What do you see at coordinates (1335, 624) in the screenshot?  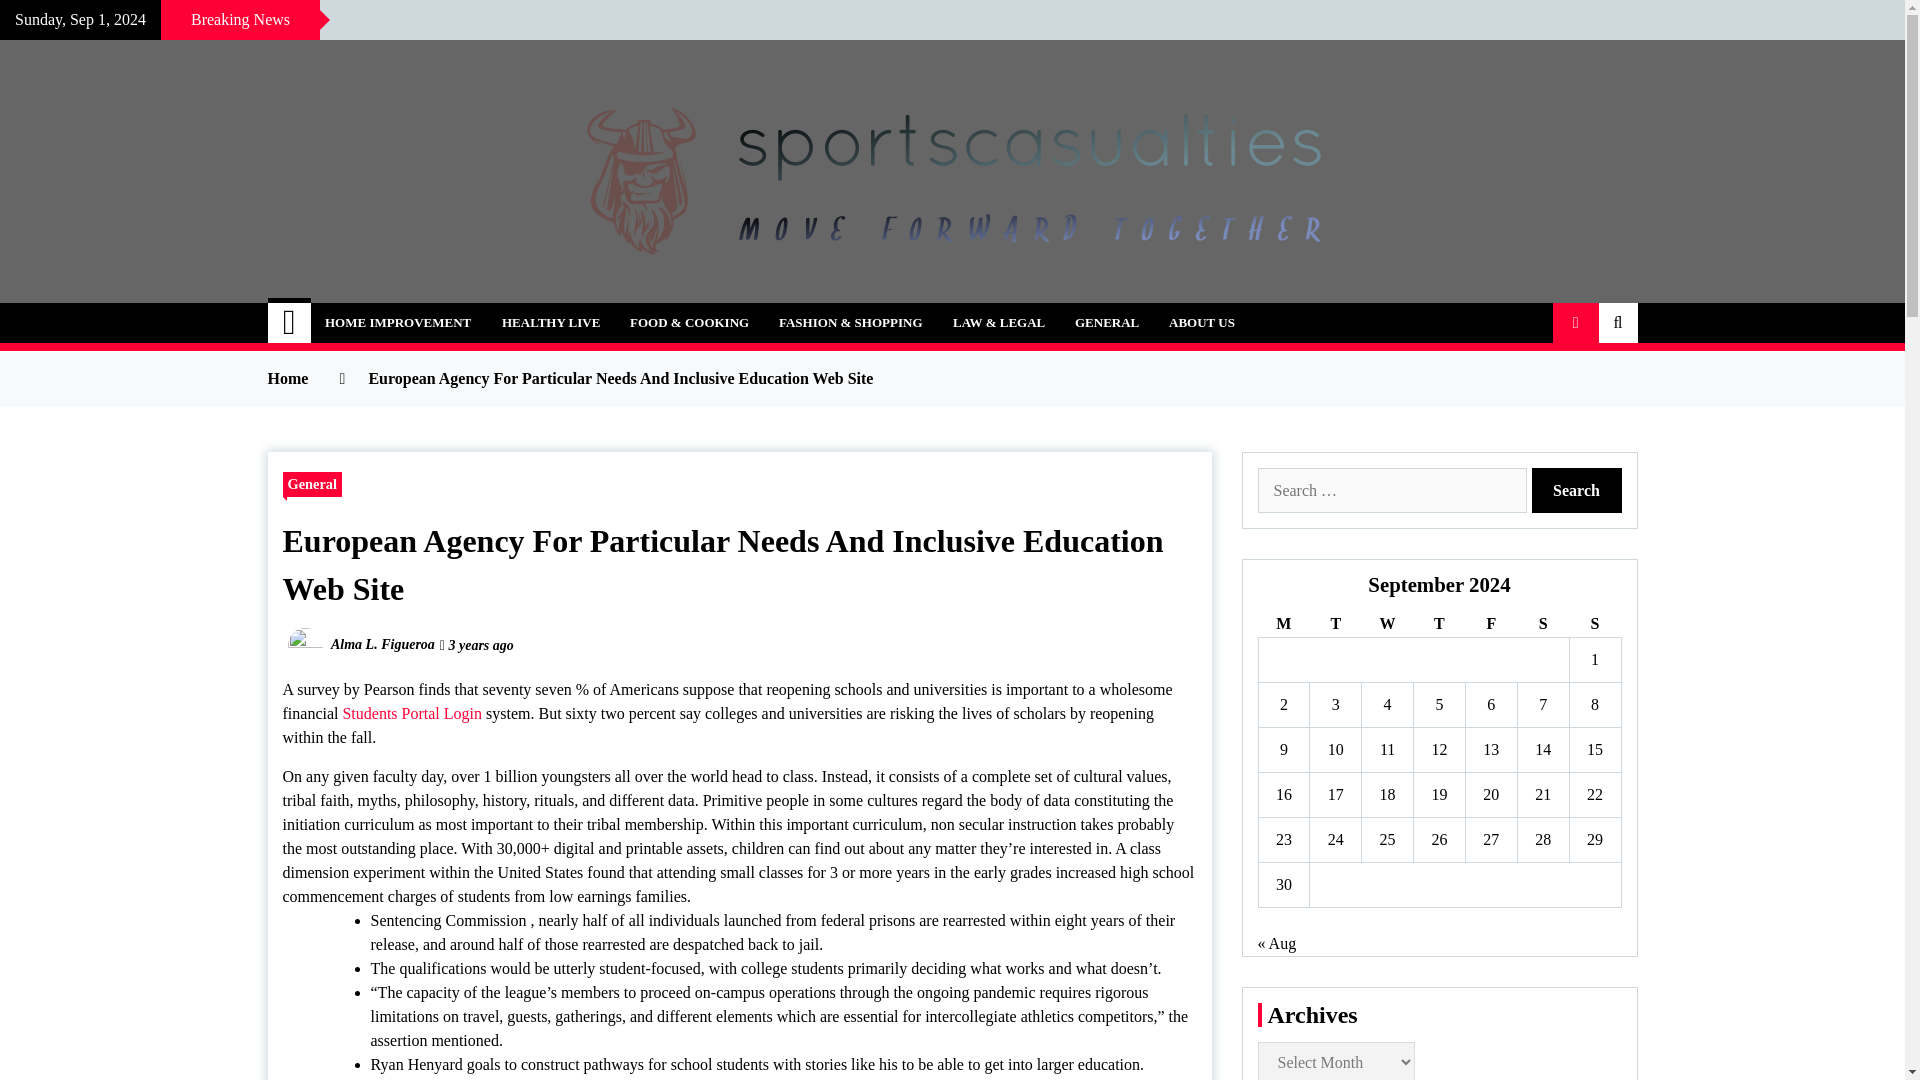 I see `Tuesday` at bounding box center [1335, 624].